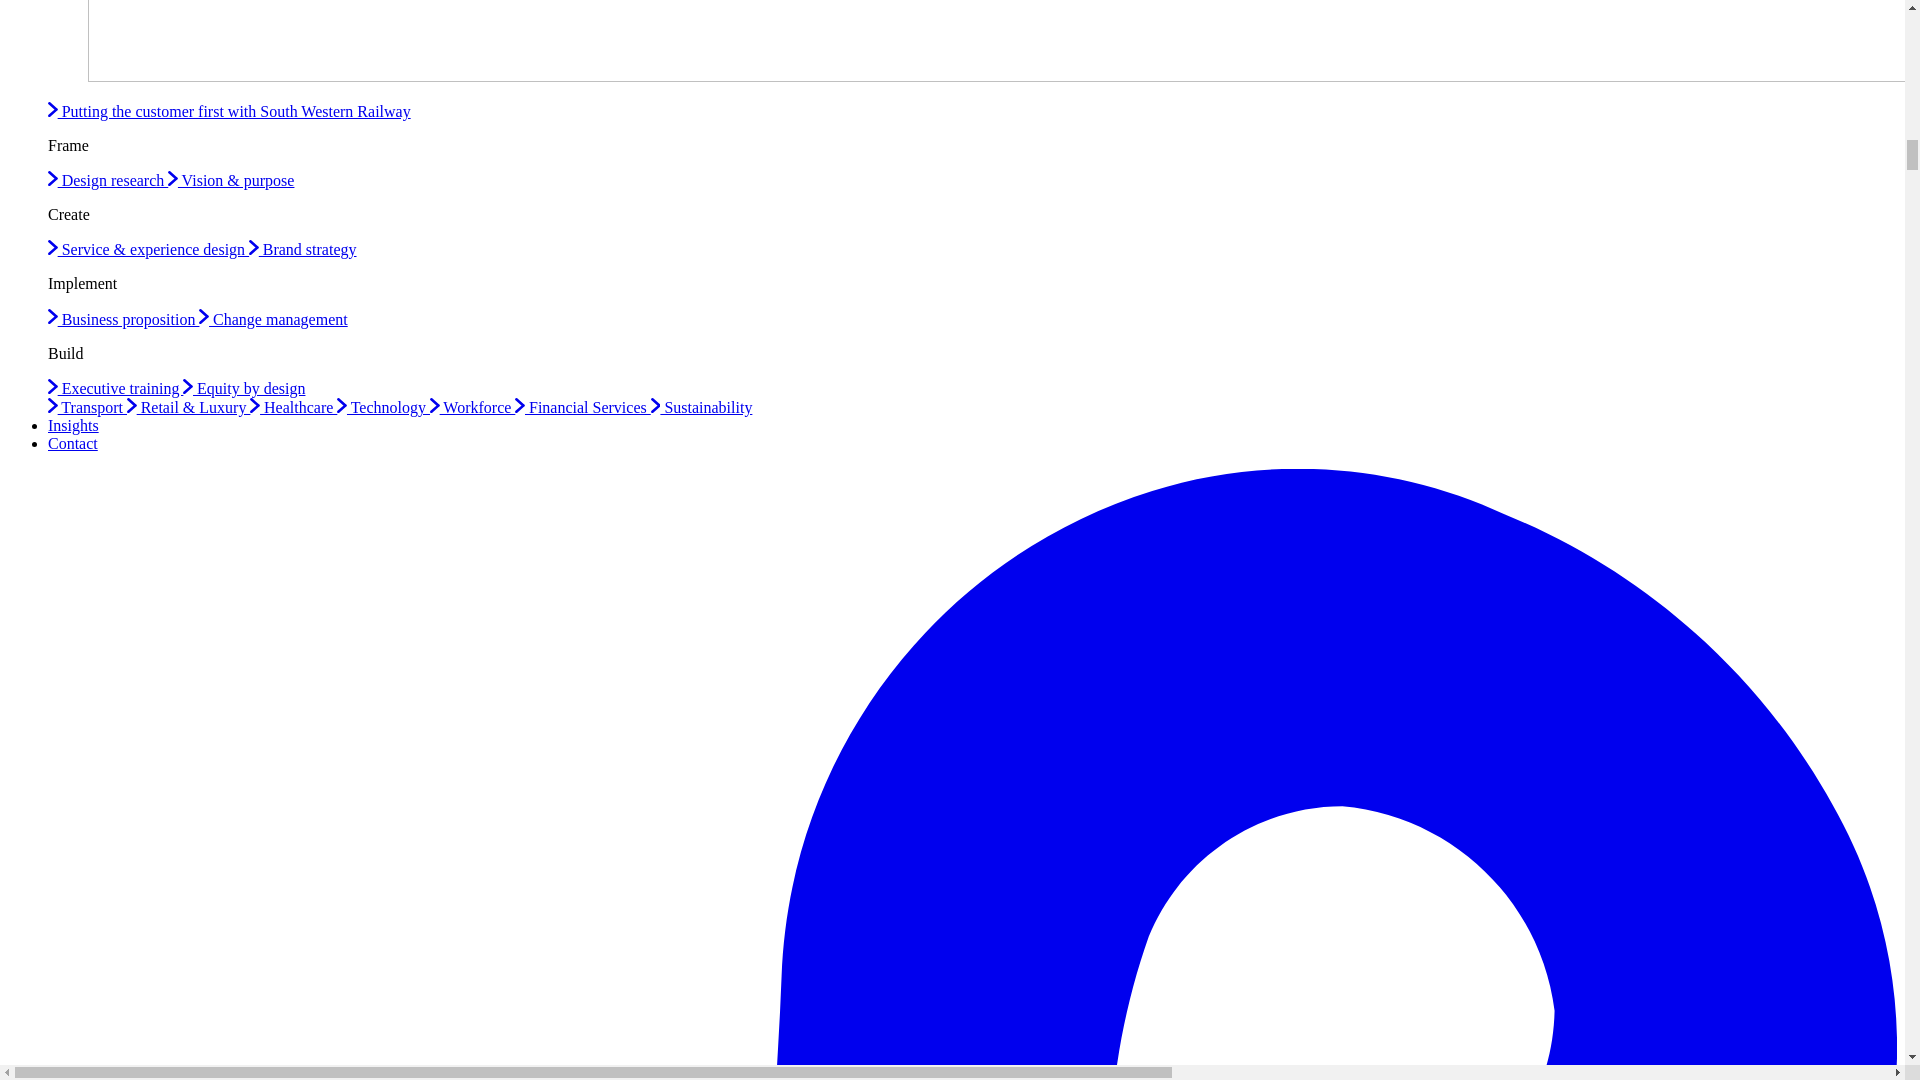  I want to click on Healthcare, so click(293, 406).